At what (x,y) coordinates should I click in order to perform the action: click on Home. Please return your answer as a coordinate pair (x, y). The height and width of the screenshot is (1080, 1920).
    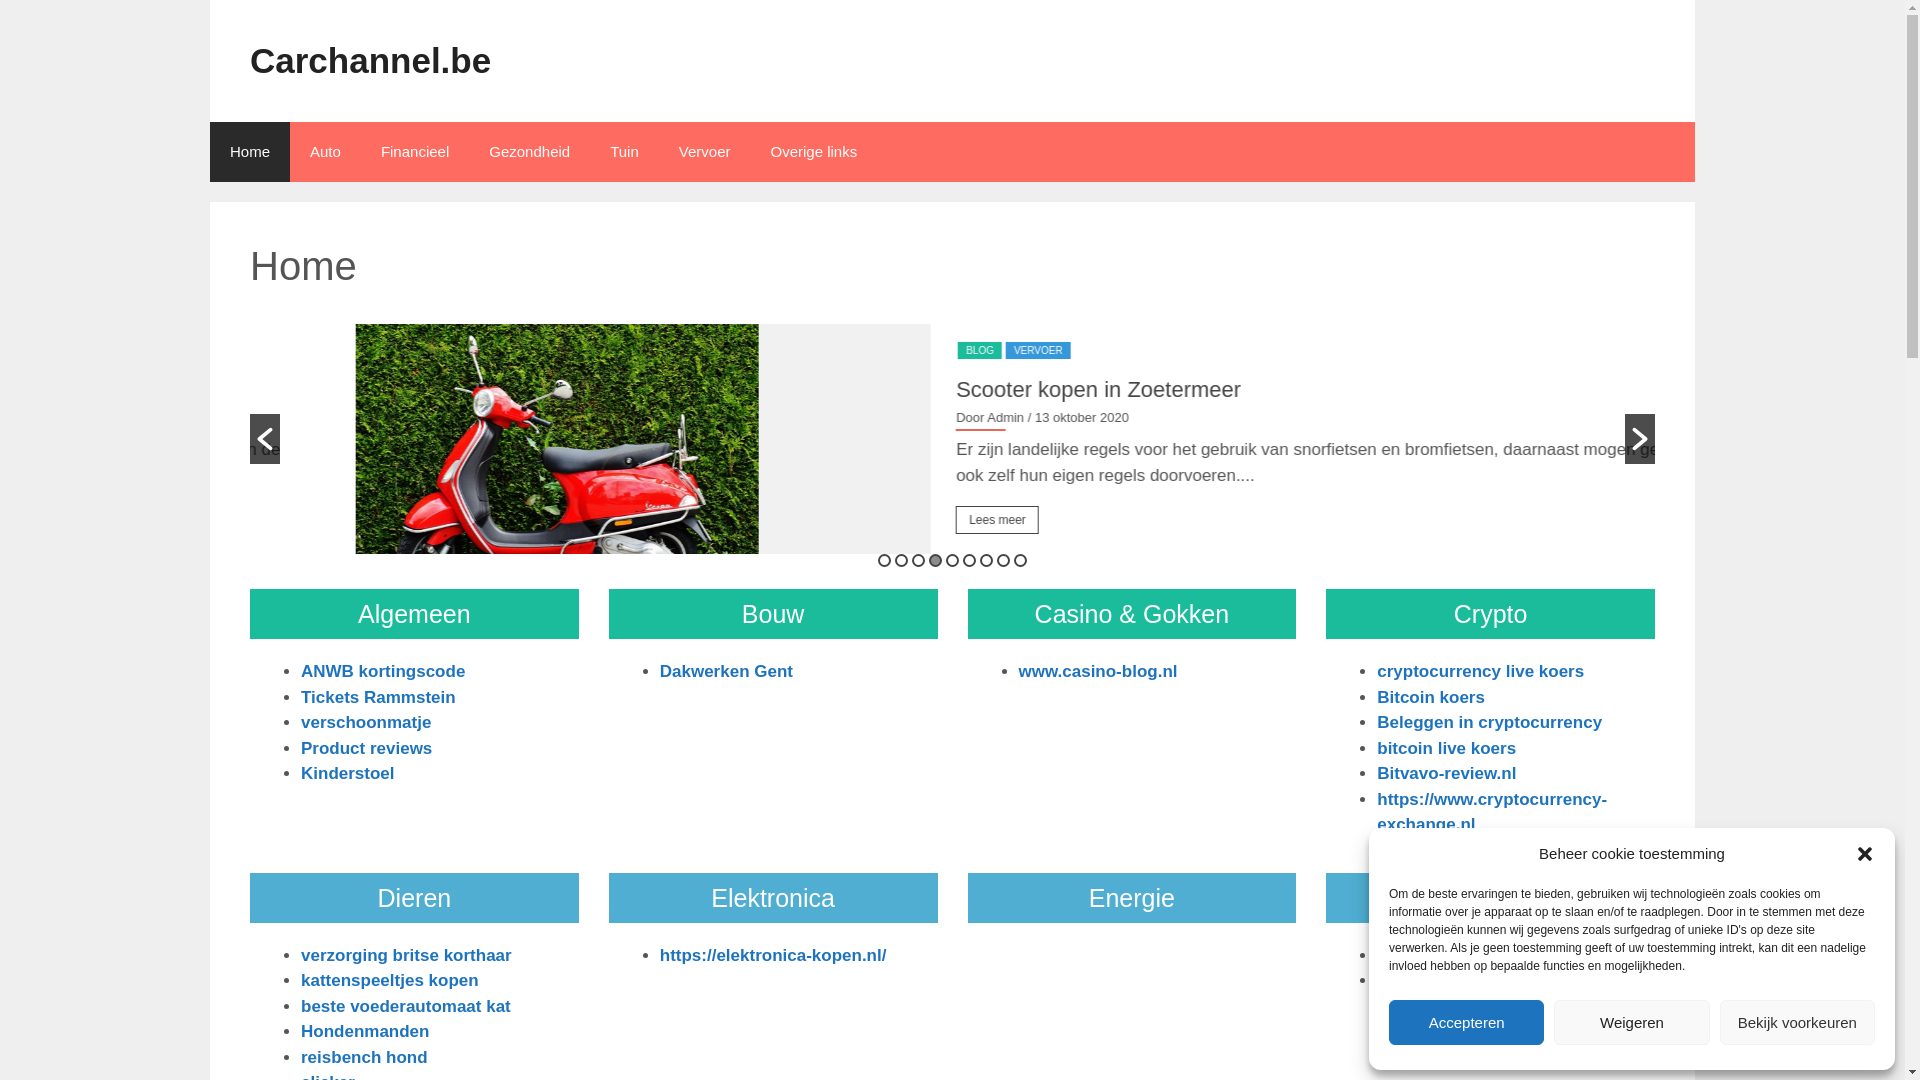
    Looking at the image, I should click on (250, 152).